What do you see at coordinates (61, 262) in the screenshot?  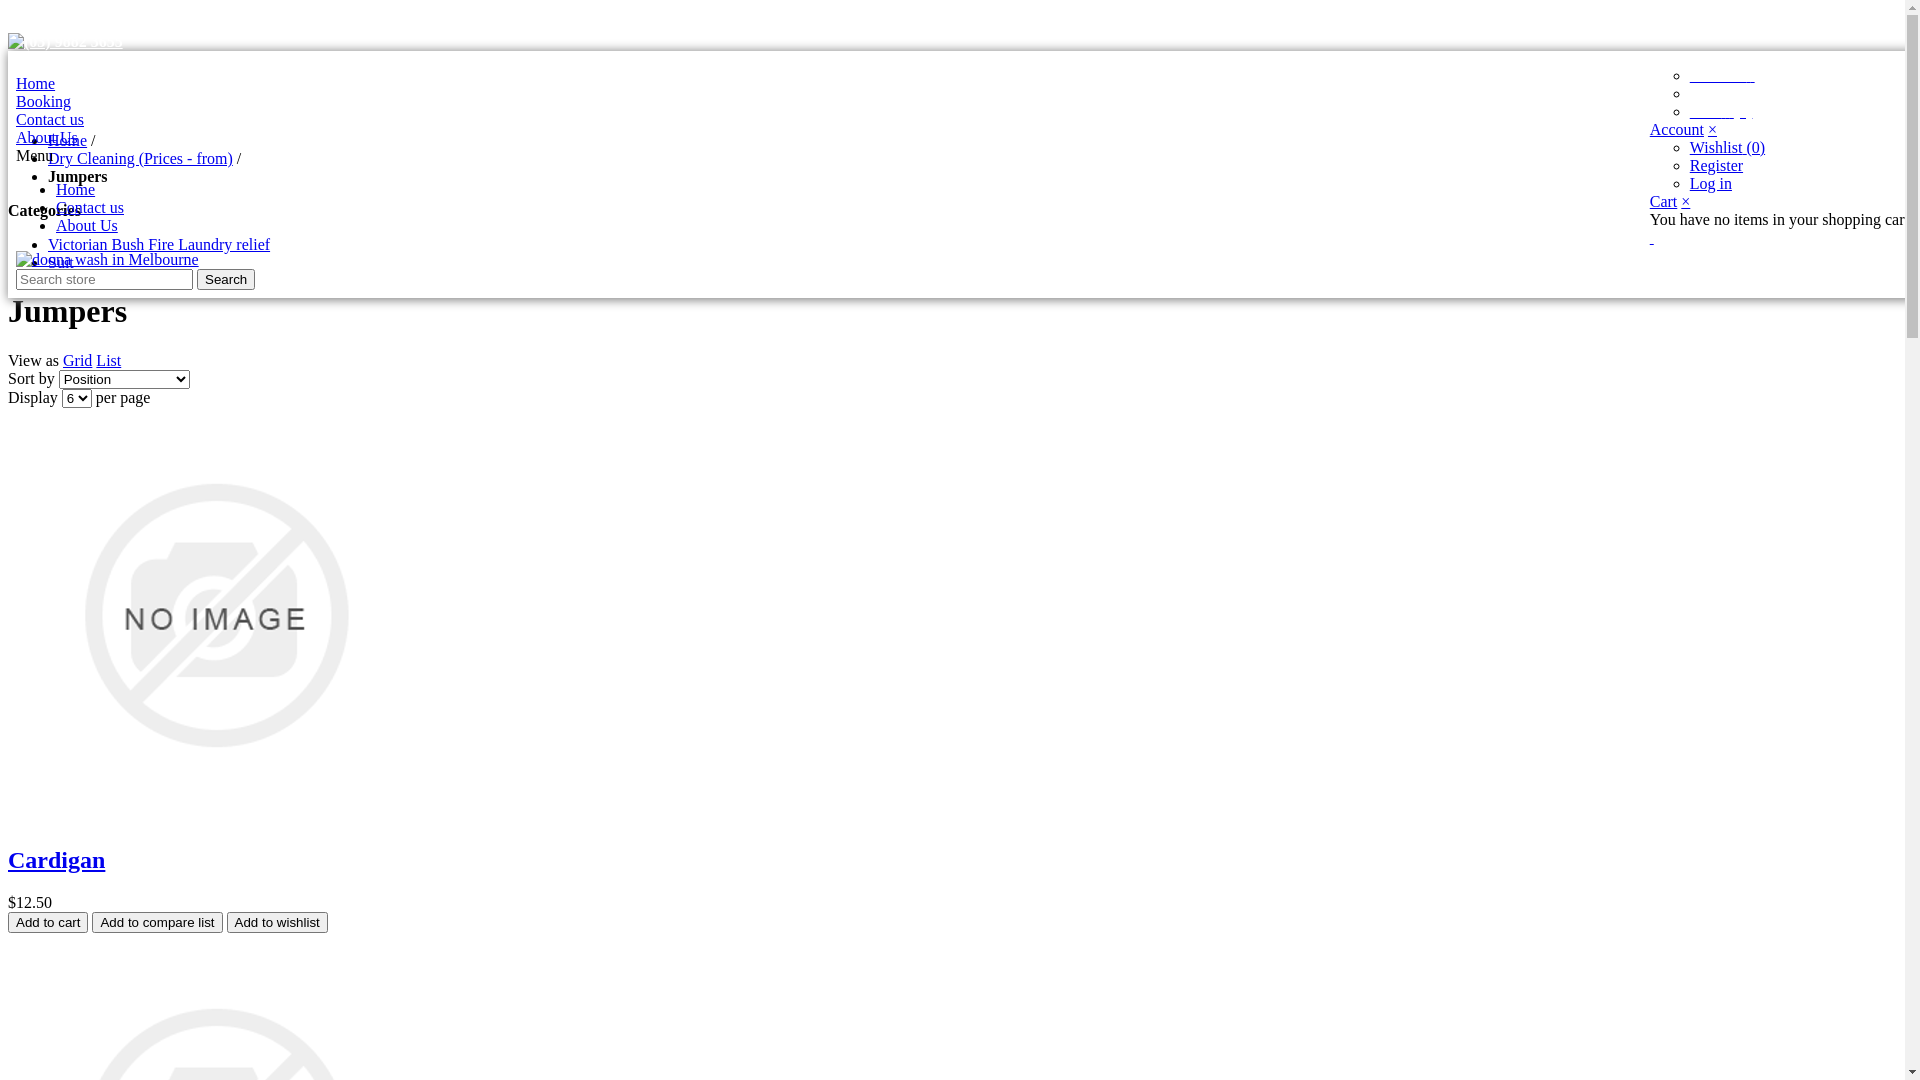 I see `Suit` at bounding box center [61, 262].